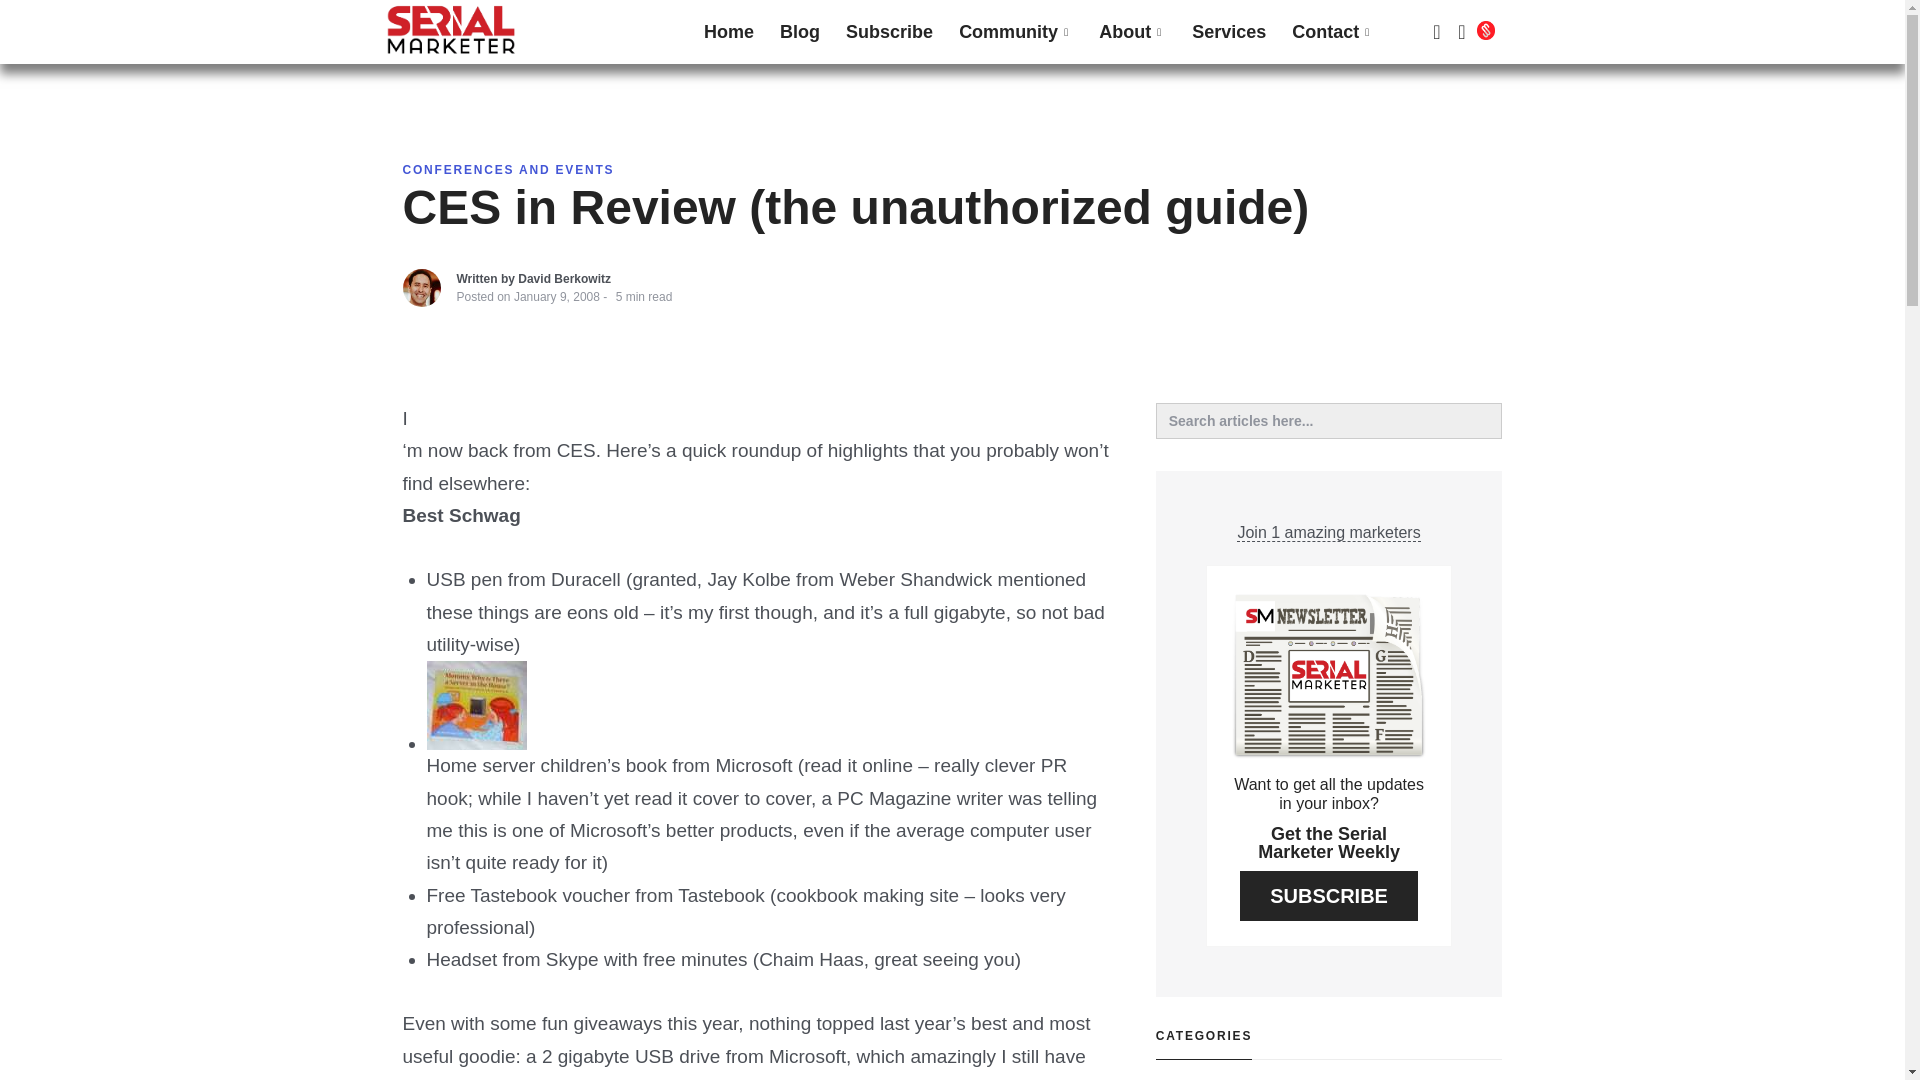 Image resolution: width=1920 pixels, height=1080 pixels. What do you see at coordinates (890, 32) in the screenshot?
I see `Subscribe` at bounding box center [890, 32].